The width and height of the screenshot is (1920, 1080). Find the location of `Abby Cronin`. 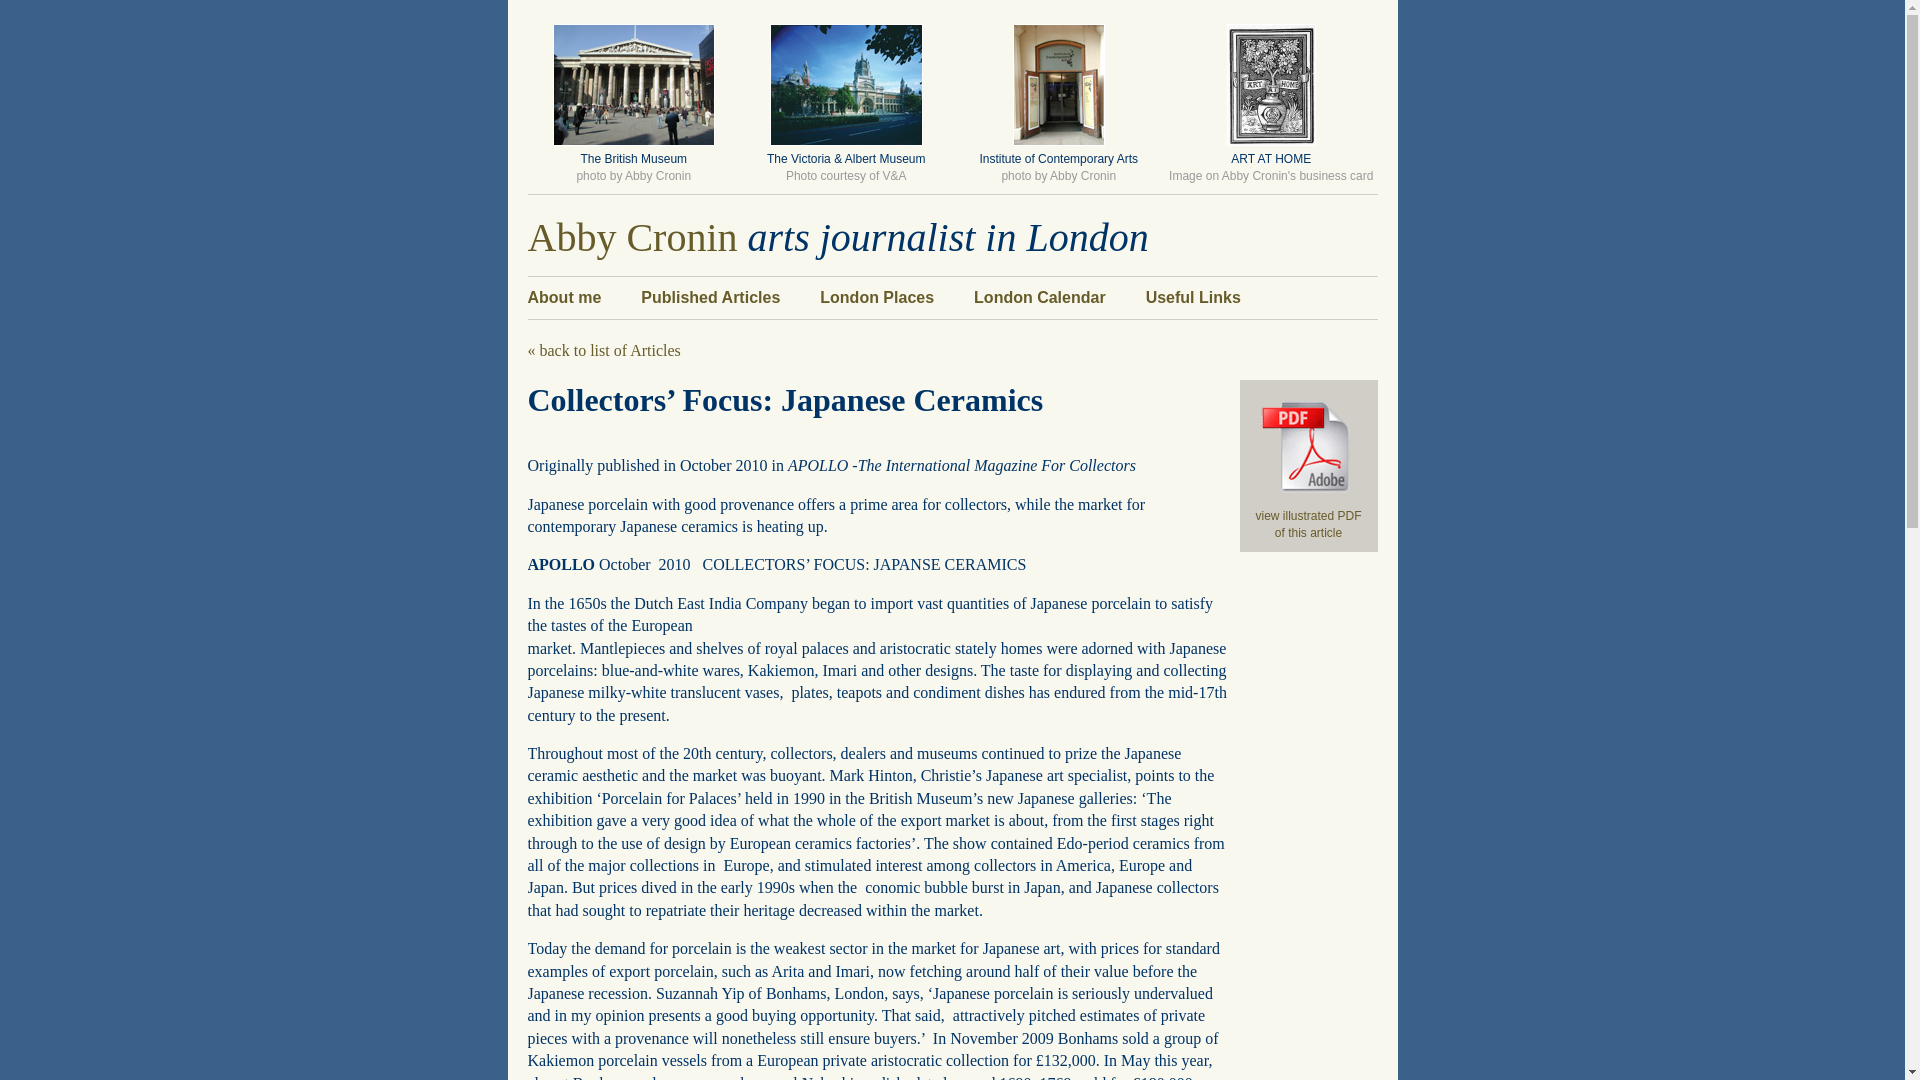

Abby Cronin is located at coordinates (632, 237).